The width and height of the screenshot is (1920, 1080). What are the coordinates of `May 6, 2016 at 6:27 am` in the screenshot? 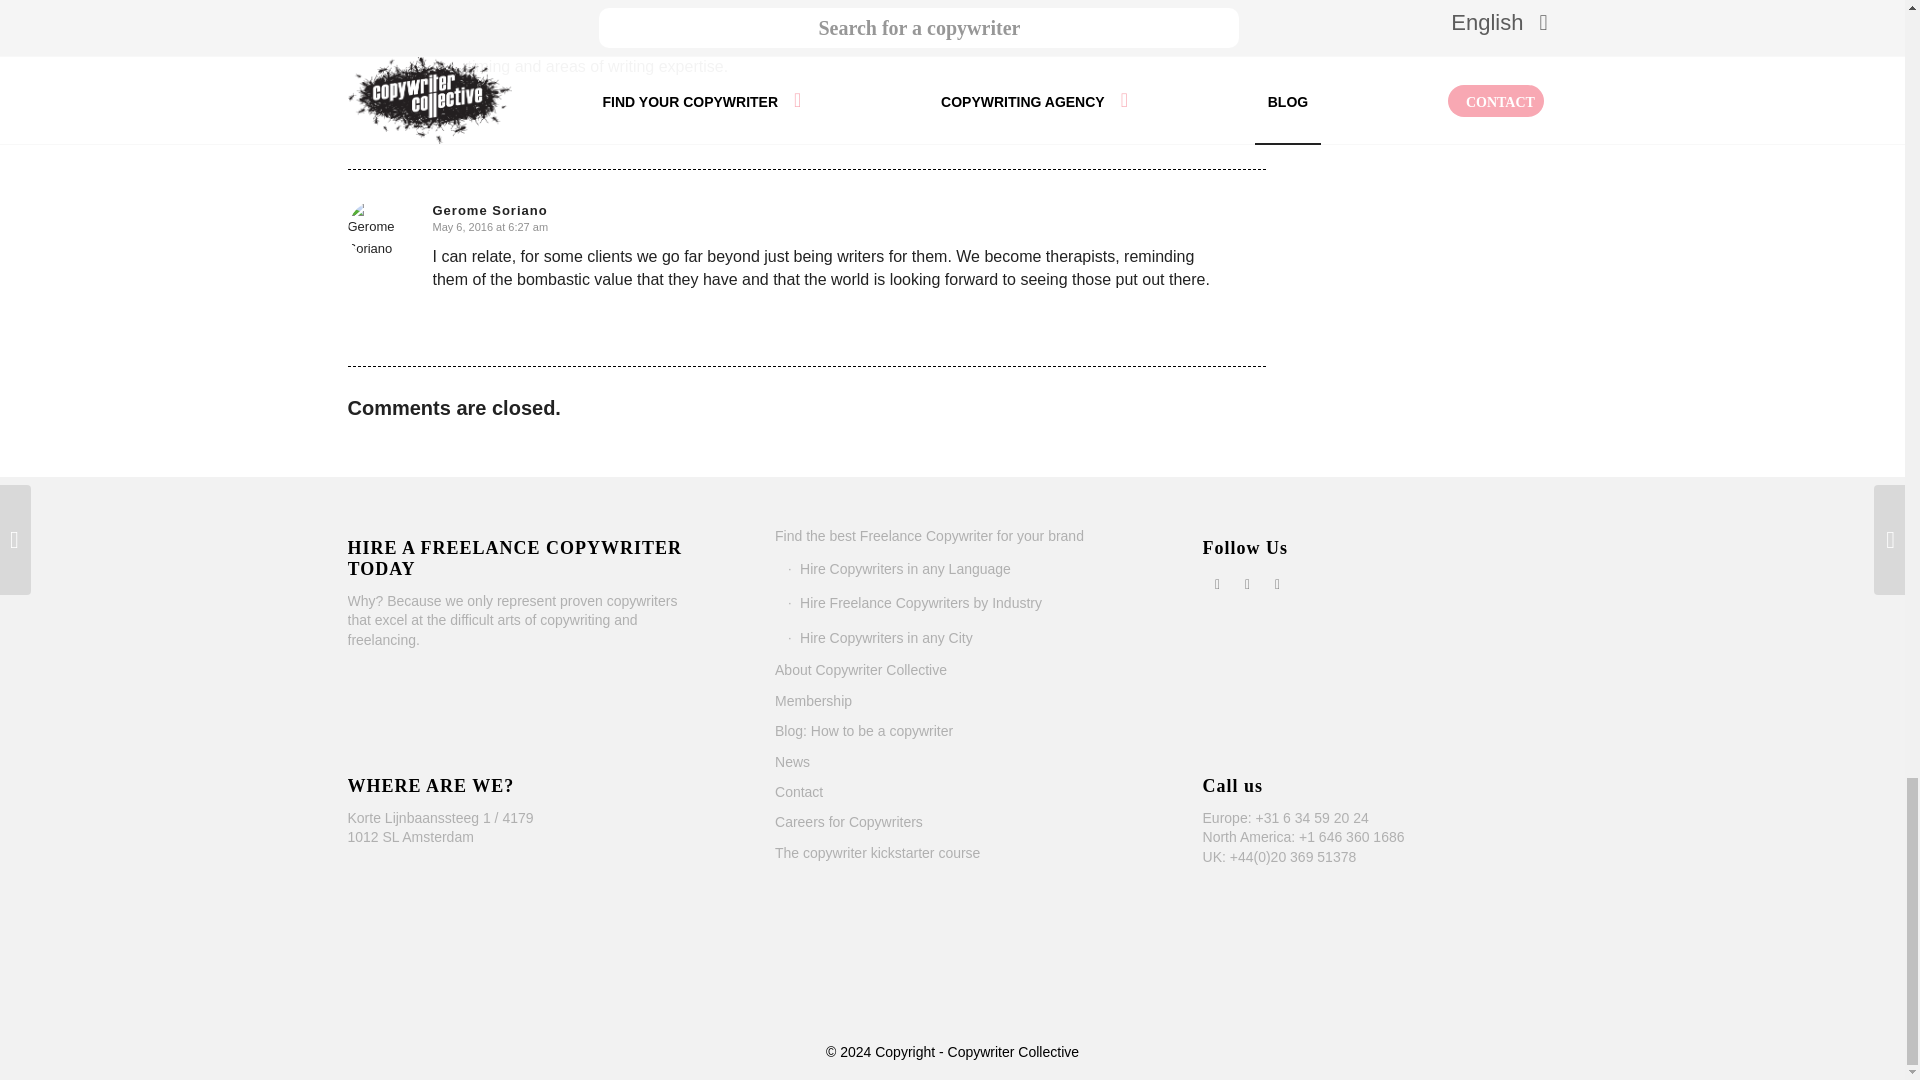 It's located at (490, 227).